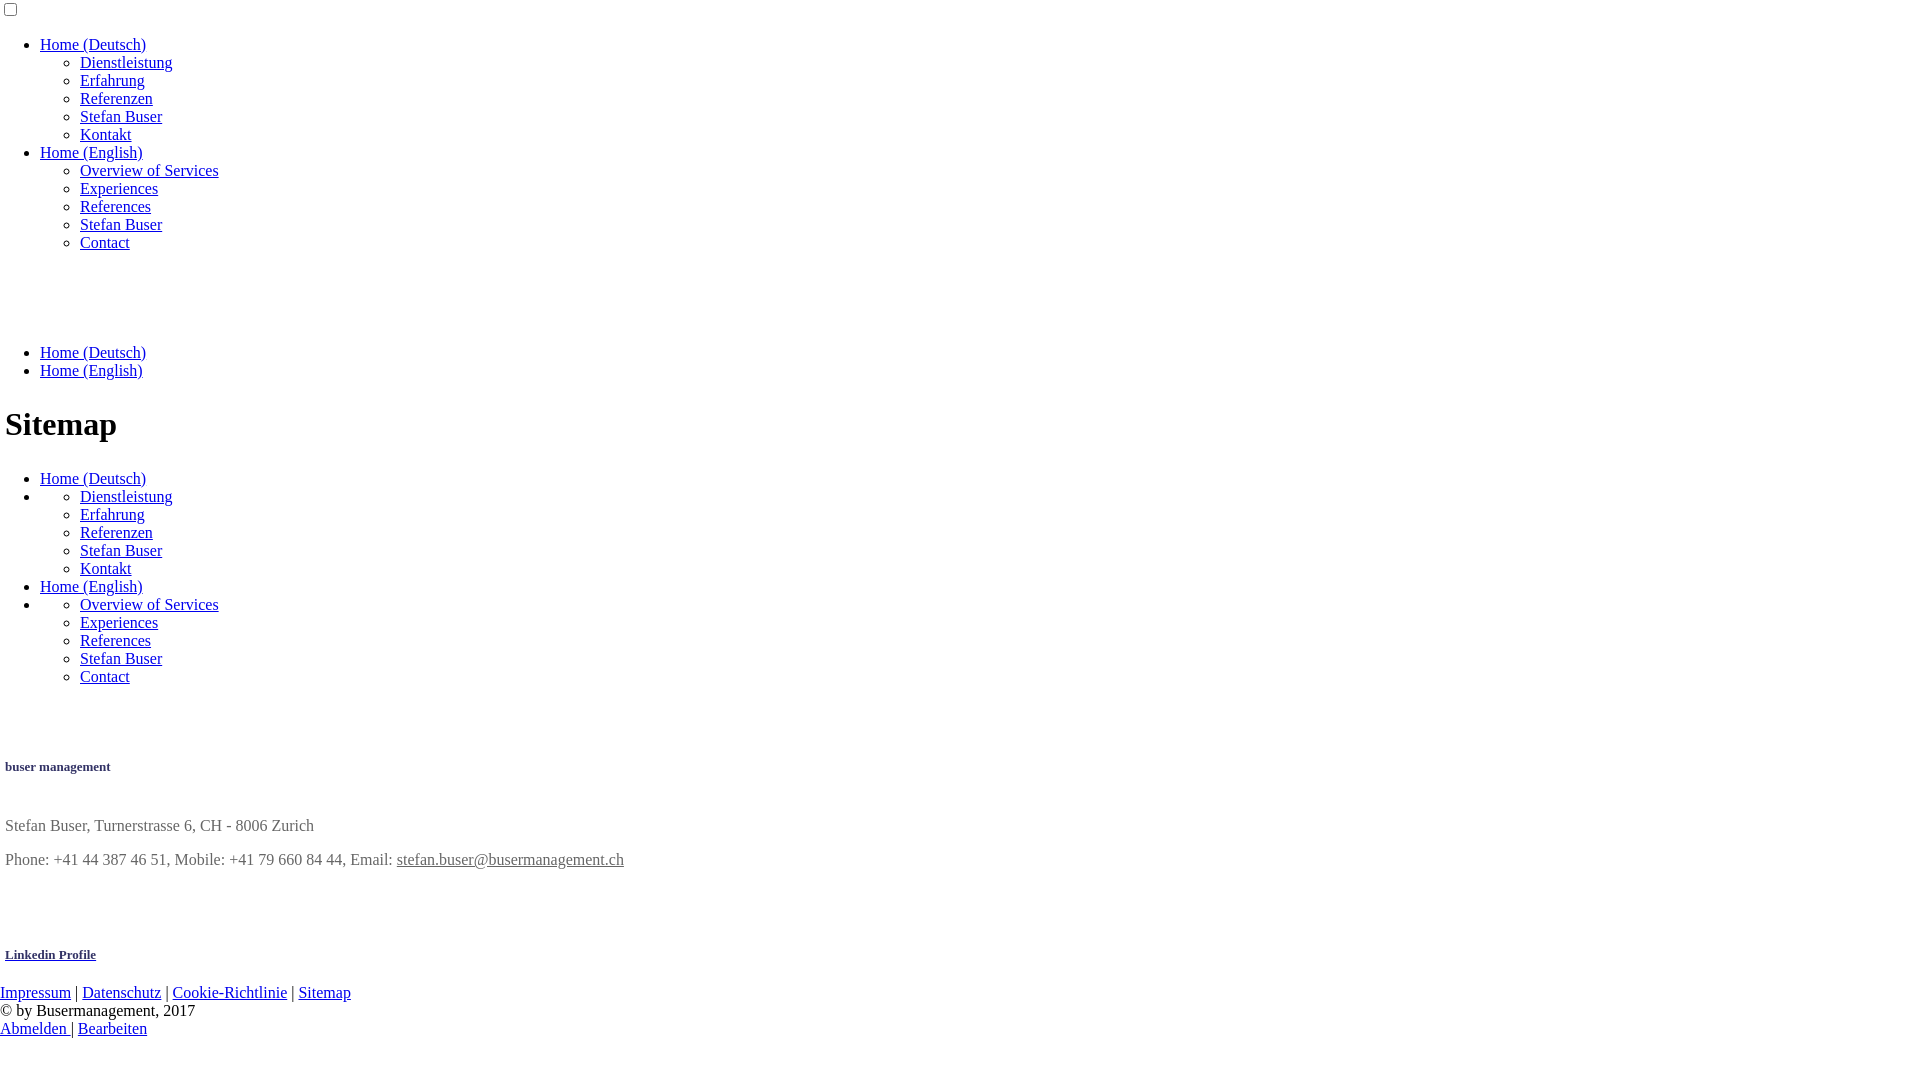  Describe the element at coordinates (510, 860) in the screenshot. I see `stefan.buser@busermanagement.ch` at that location.